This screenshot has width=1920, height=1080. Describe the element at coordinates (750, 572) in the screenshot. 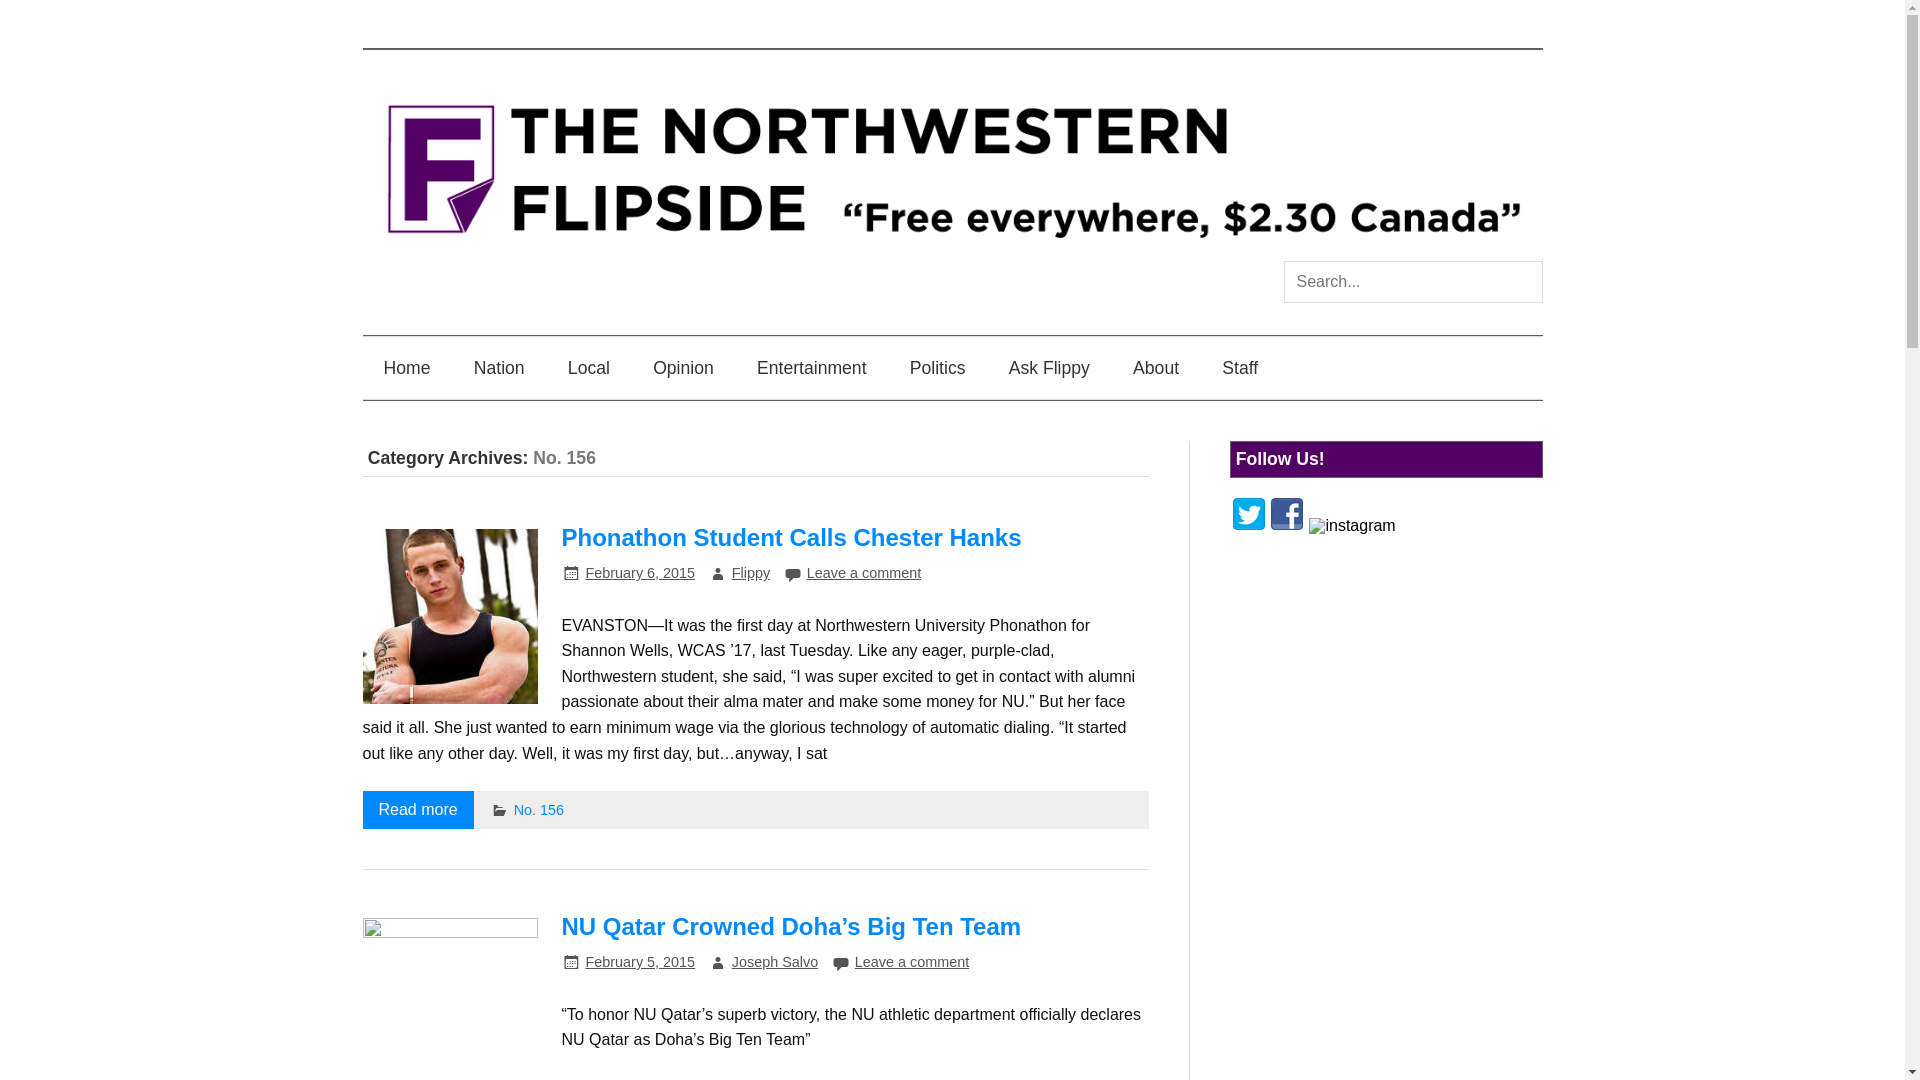

I see `View all posts by Flippy` at that location.